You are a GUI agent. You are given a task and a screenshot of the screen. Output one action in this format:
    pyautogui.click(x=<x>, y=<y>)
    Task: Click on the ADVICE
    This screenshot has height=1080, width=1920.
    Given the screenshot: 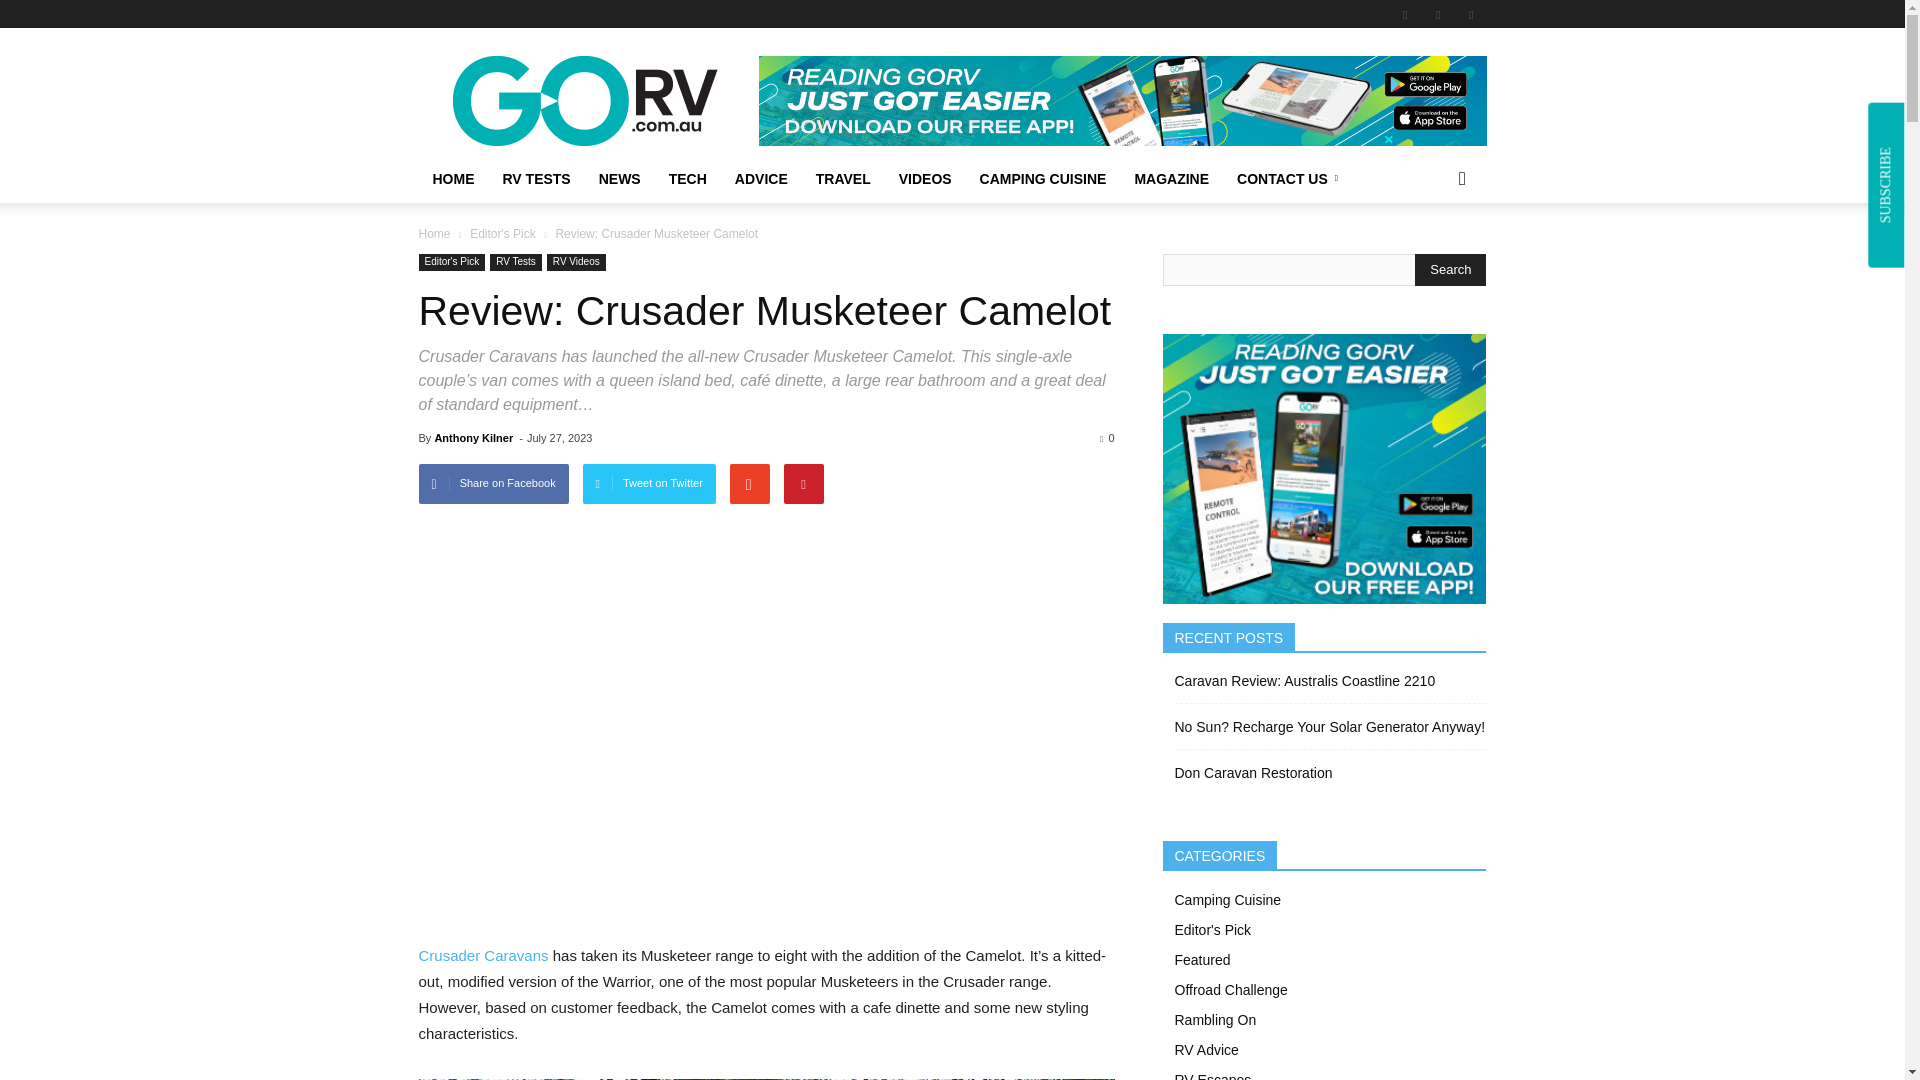 What is the action you would take?
    pyautogui.click(x=762, y=179)
    